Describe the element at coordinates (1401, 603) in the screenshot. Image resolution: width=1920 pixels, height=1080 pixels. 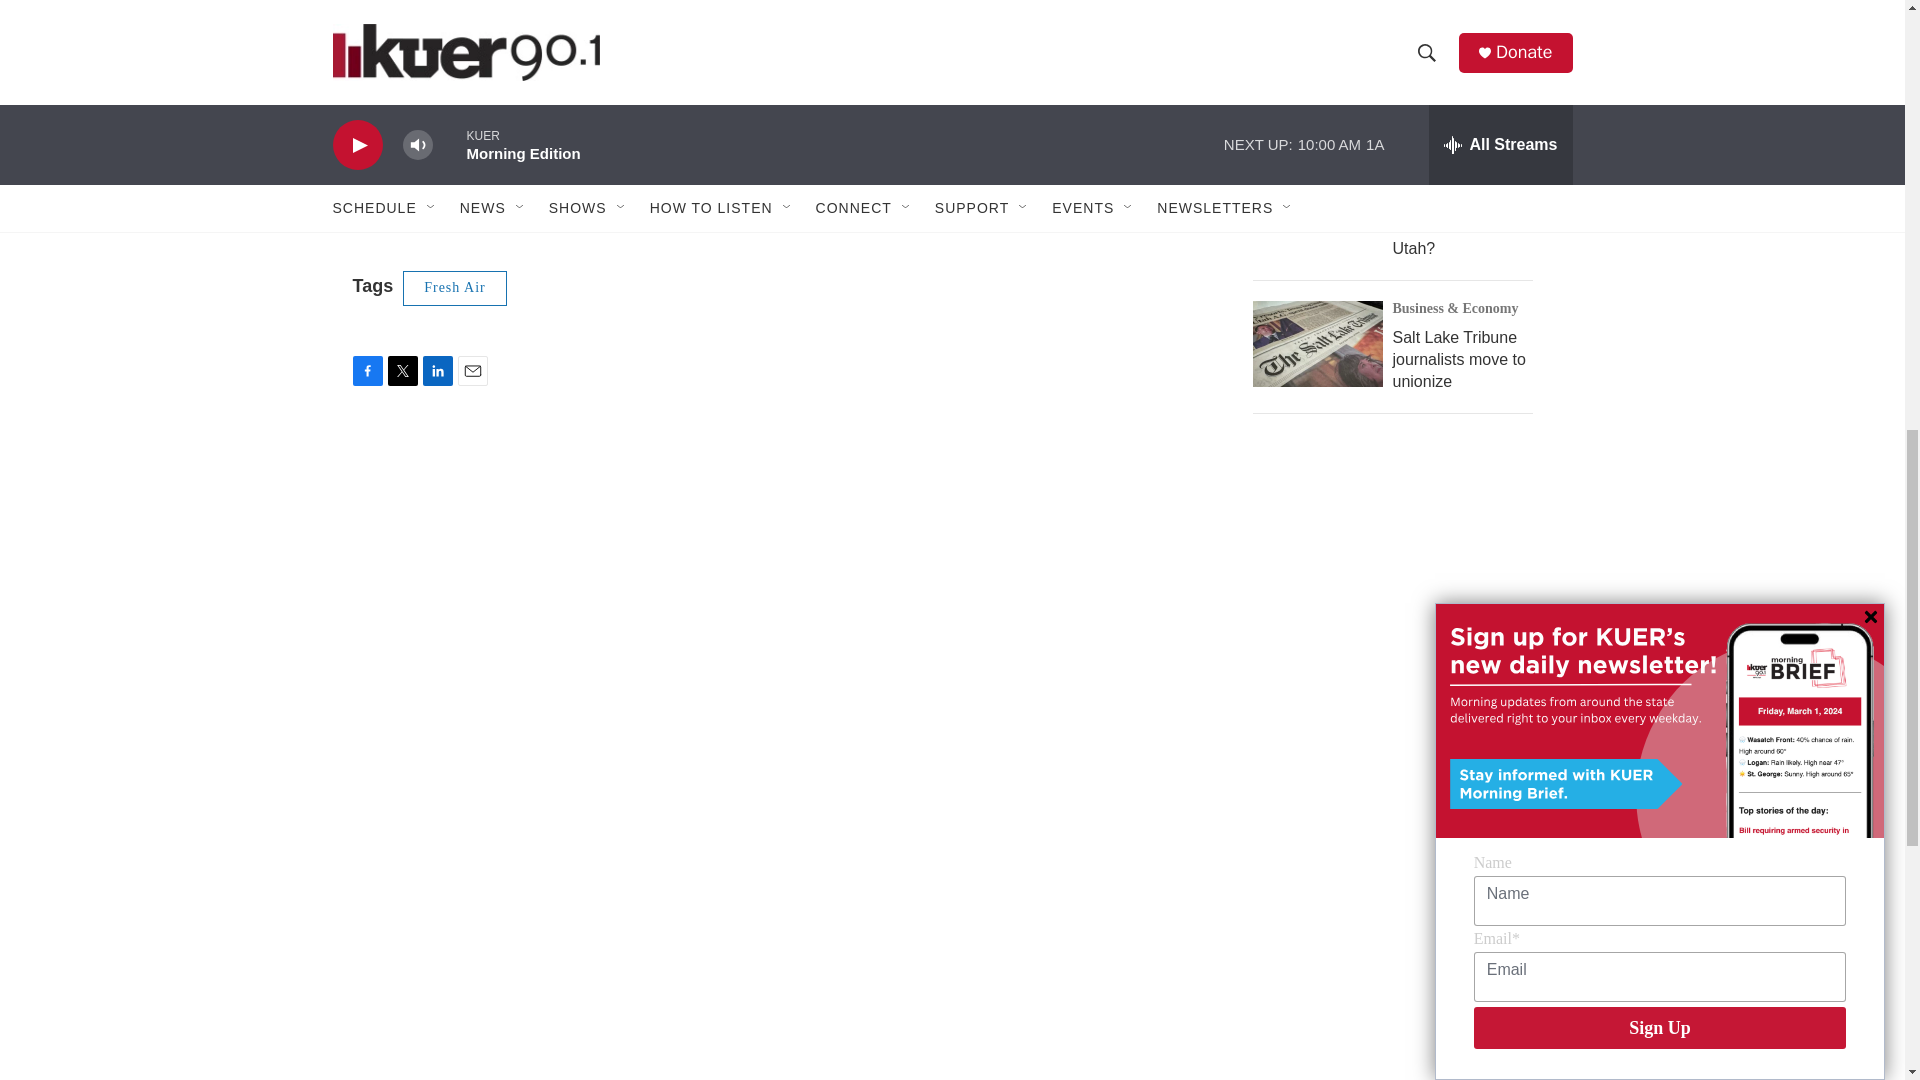
I see `3rd party ad content` at that location.